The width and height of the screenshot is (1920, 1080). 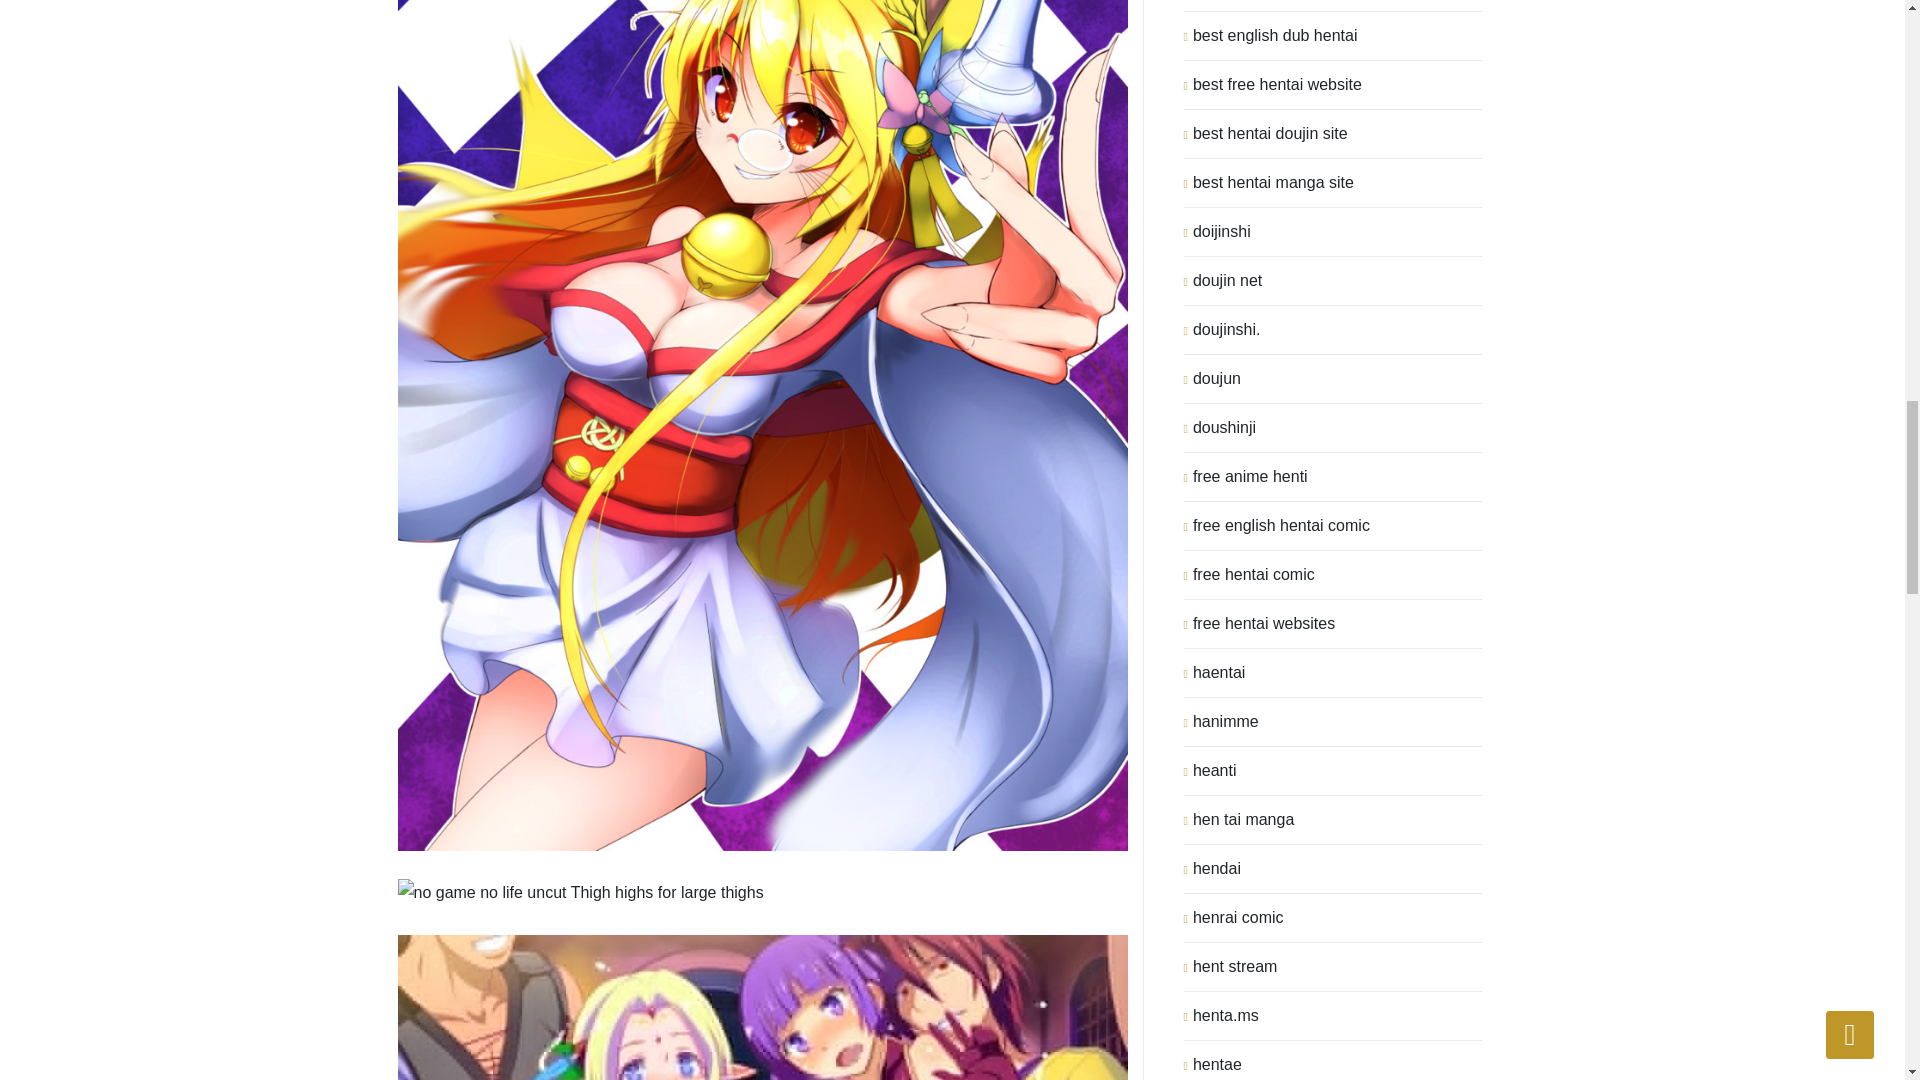 I want to click on best english dub hentai, so click(x=1274, y=36).